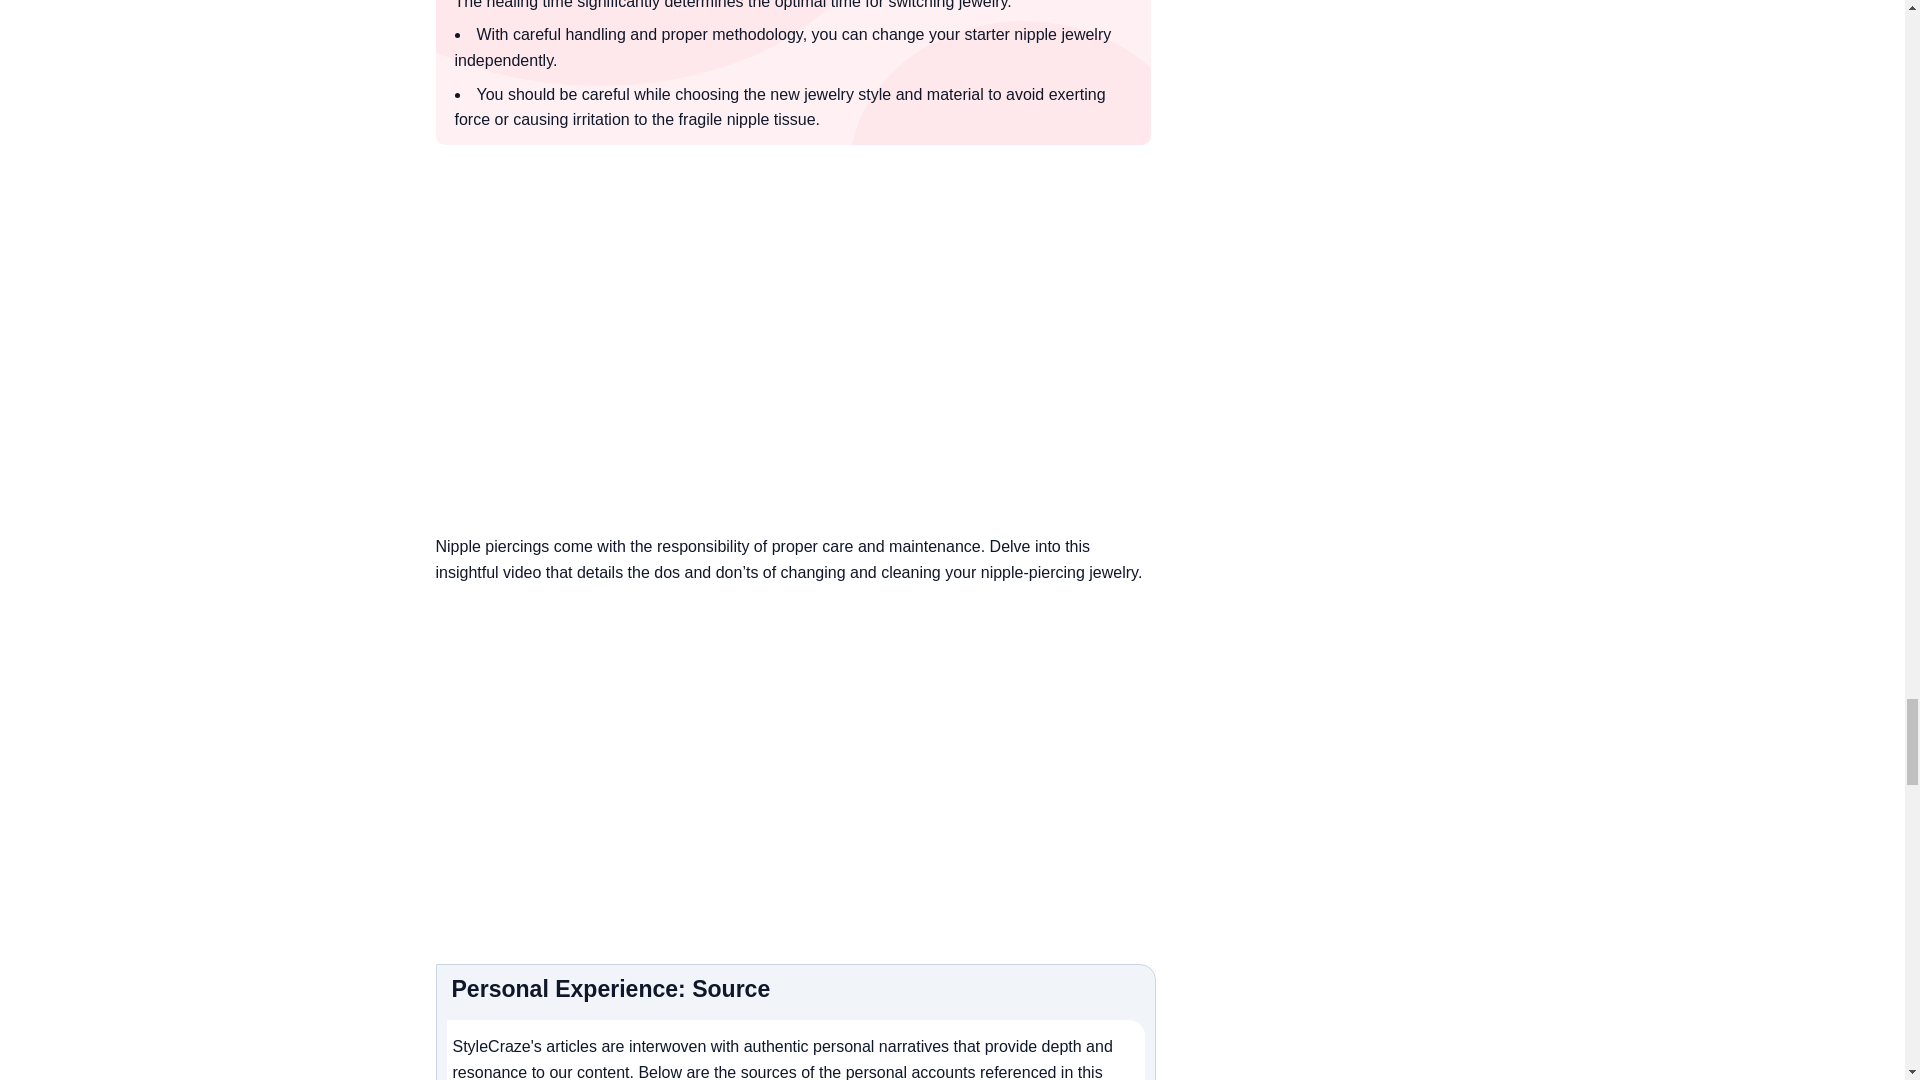 Image resolution: width=1920 pixels, height=1080 pixels. Describe the element at coordinates (795, 758) in the screenshot. I see `YouTube video player` at that location.